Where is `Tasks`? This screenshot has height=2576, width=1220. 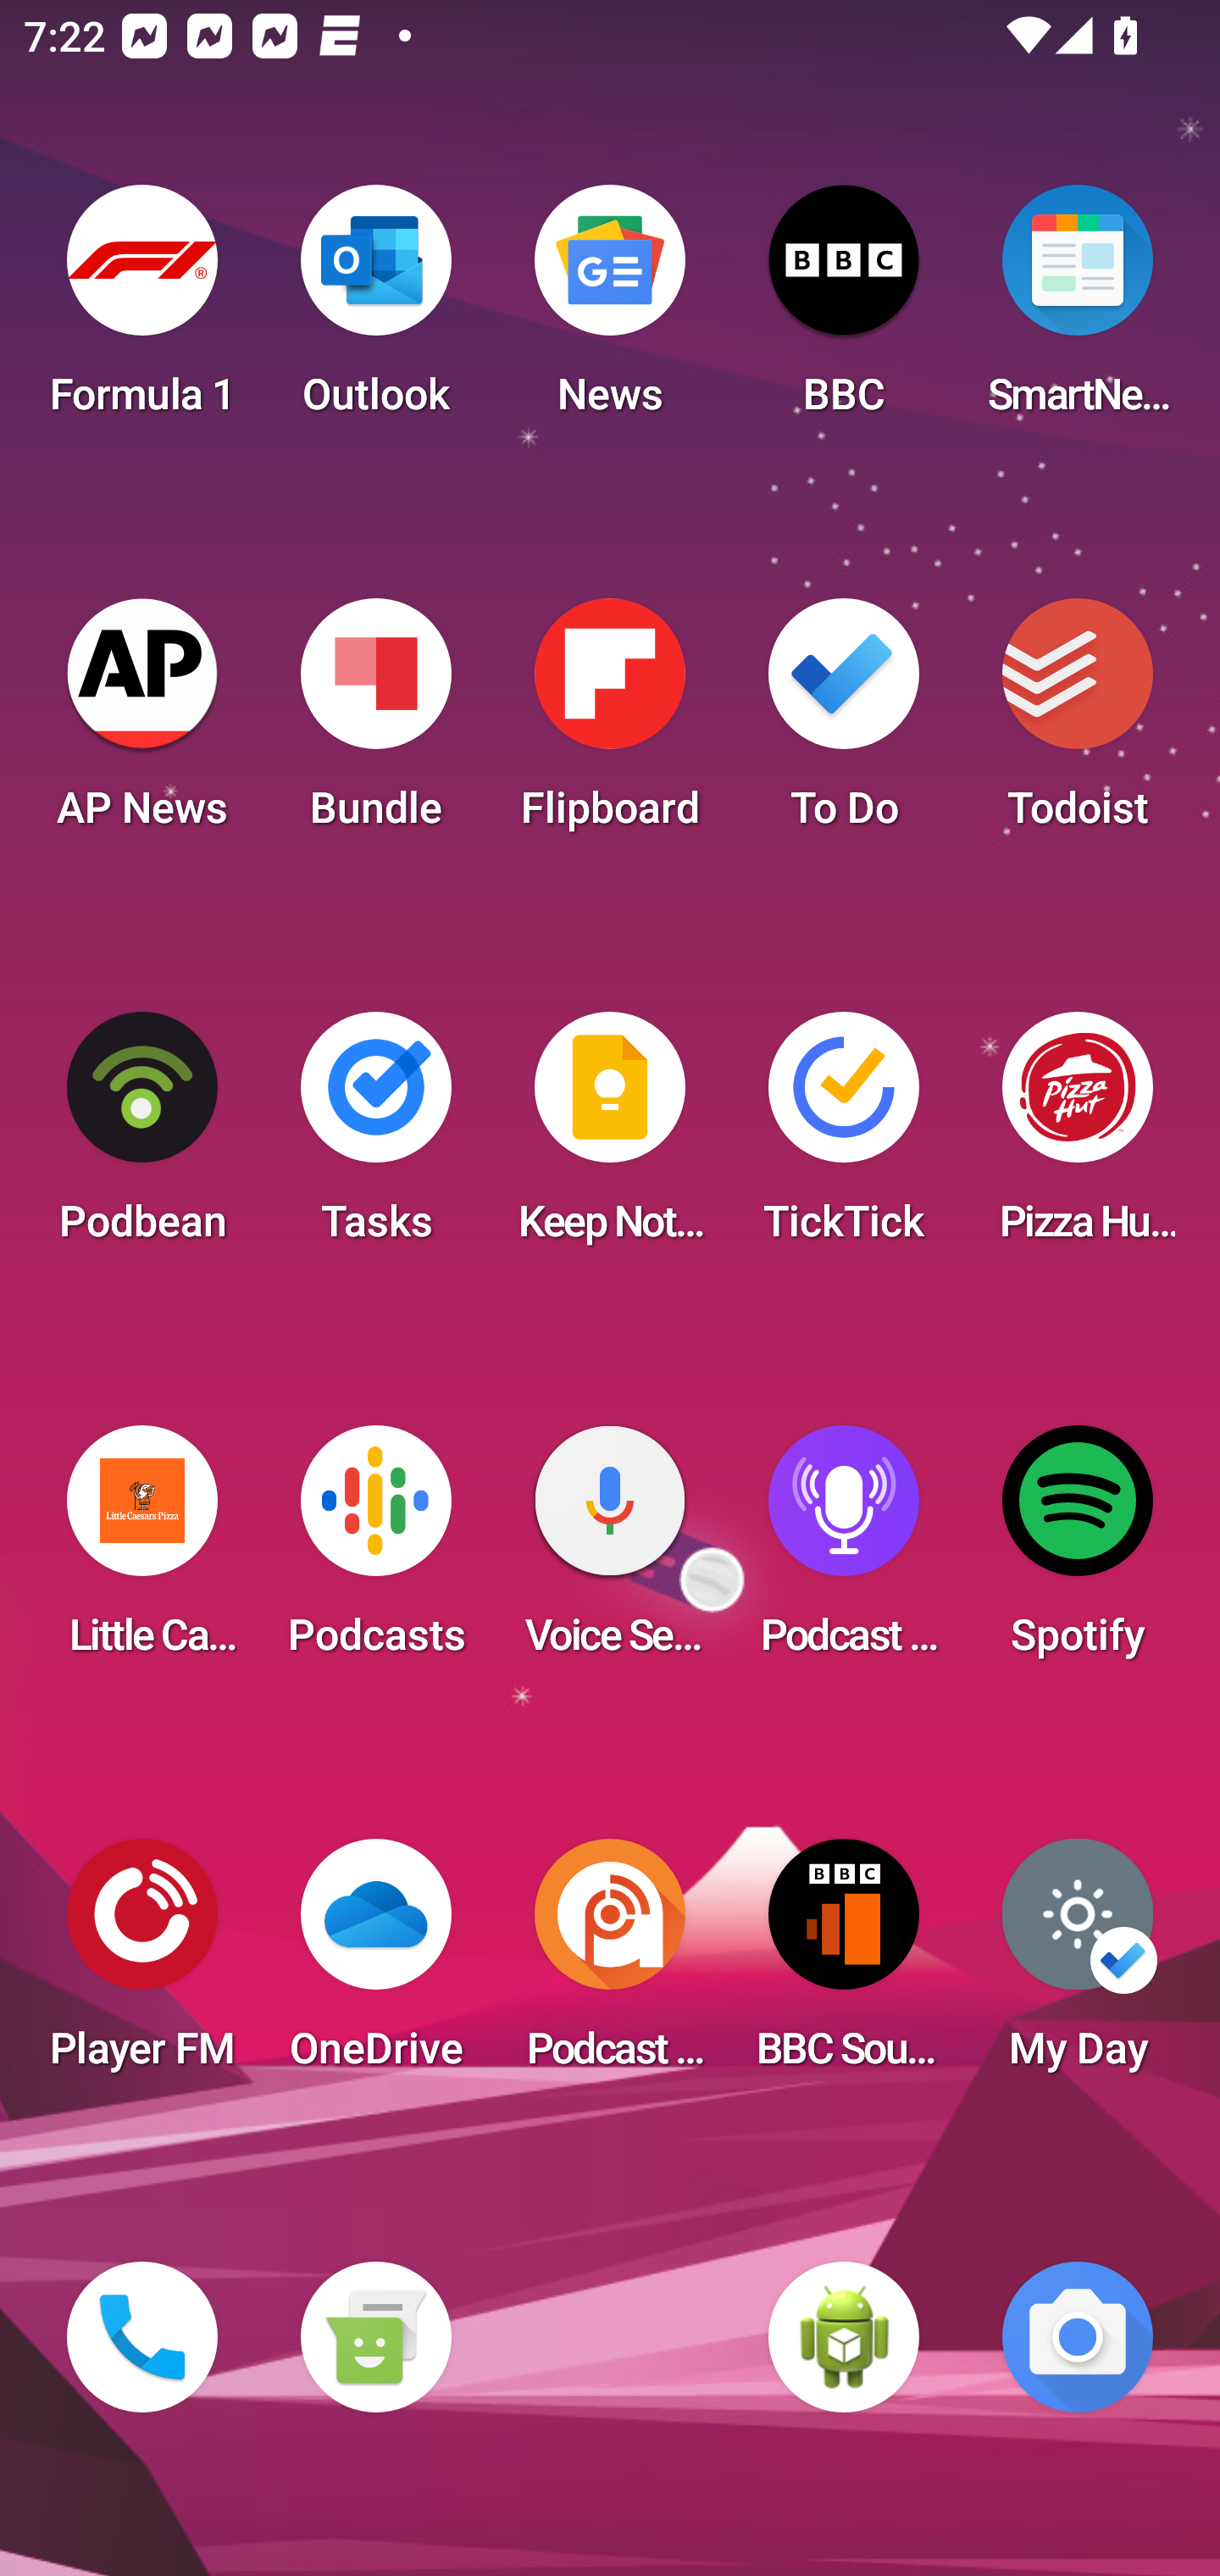 Tasks is located at coordinates (375, 1137).